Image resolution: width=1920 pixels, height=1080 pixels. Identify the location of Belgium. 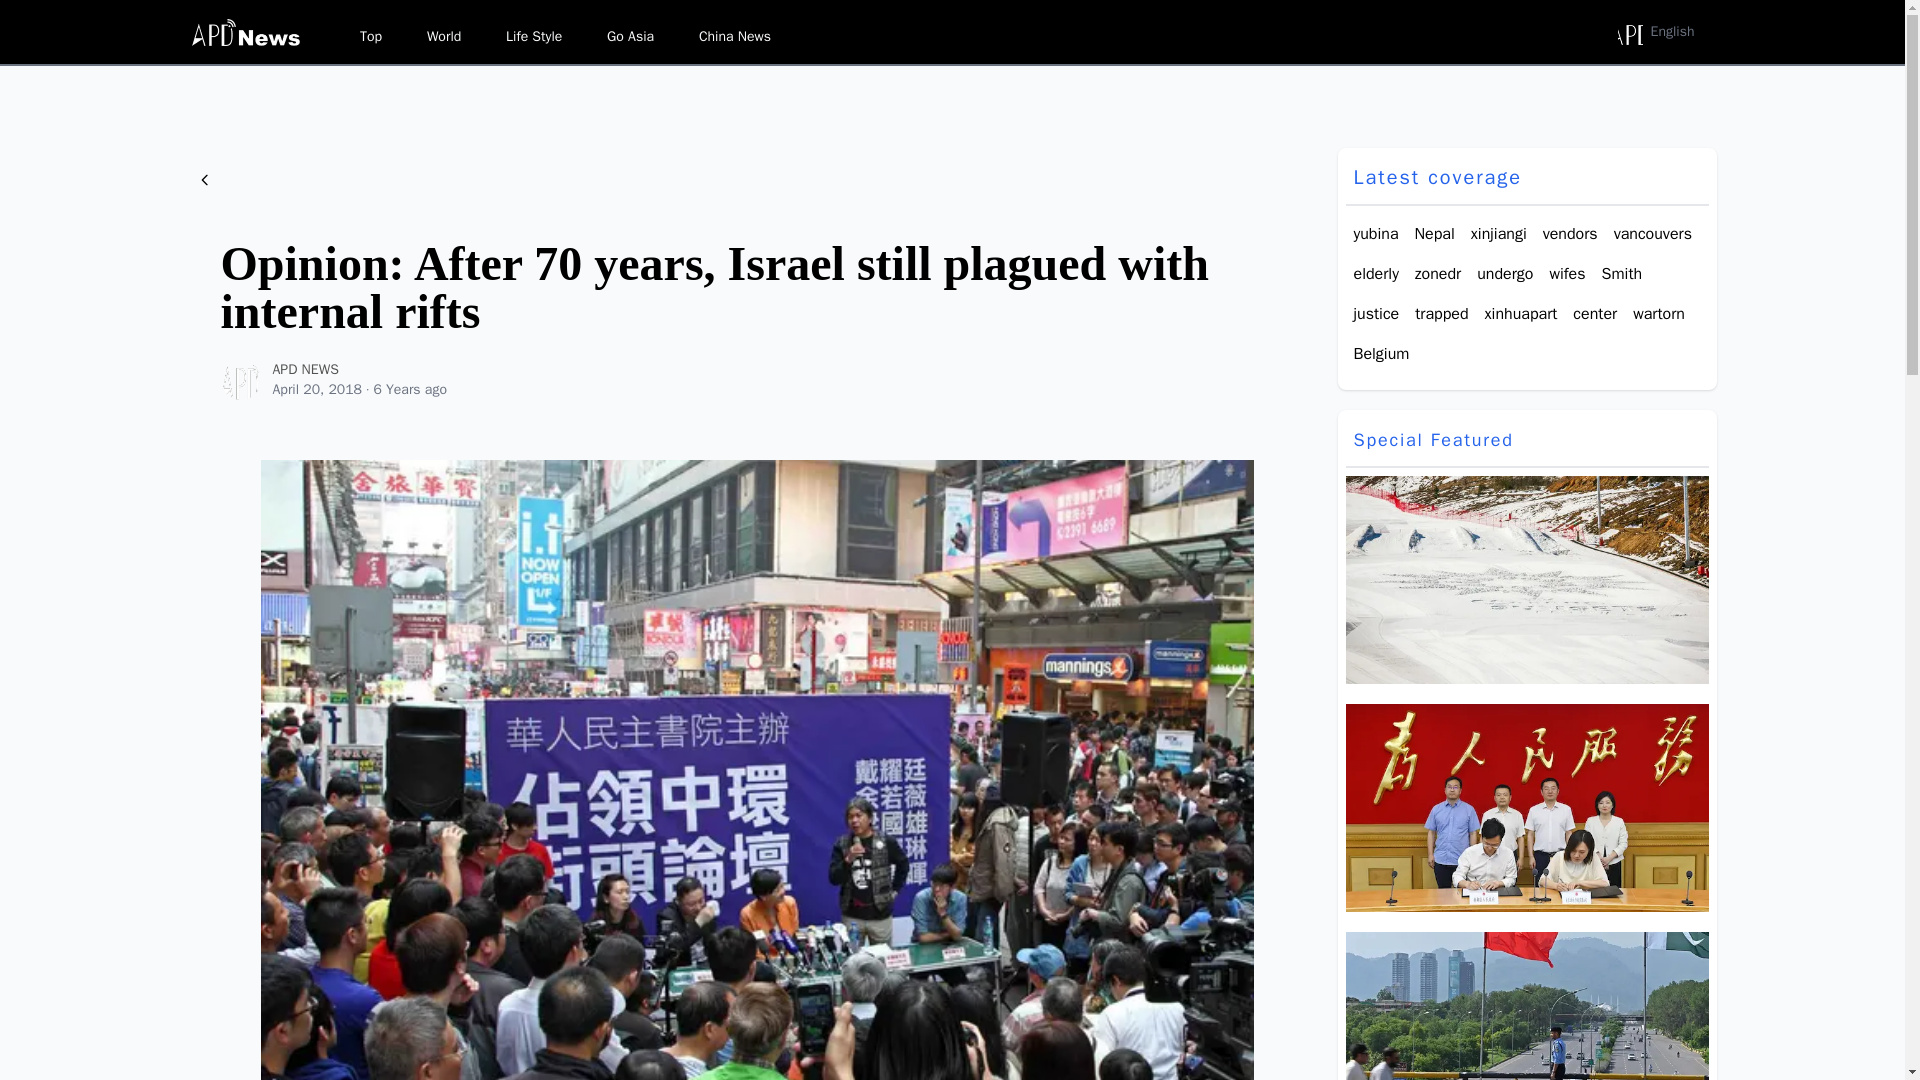
(1381, 354).